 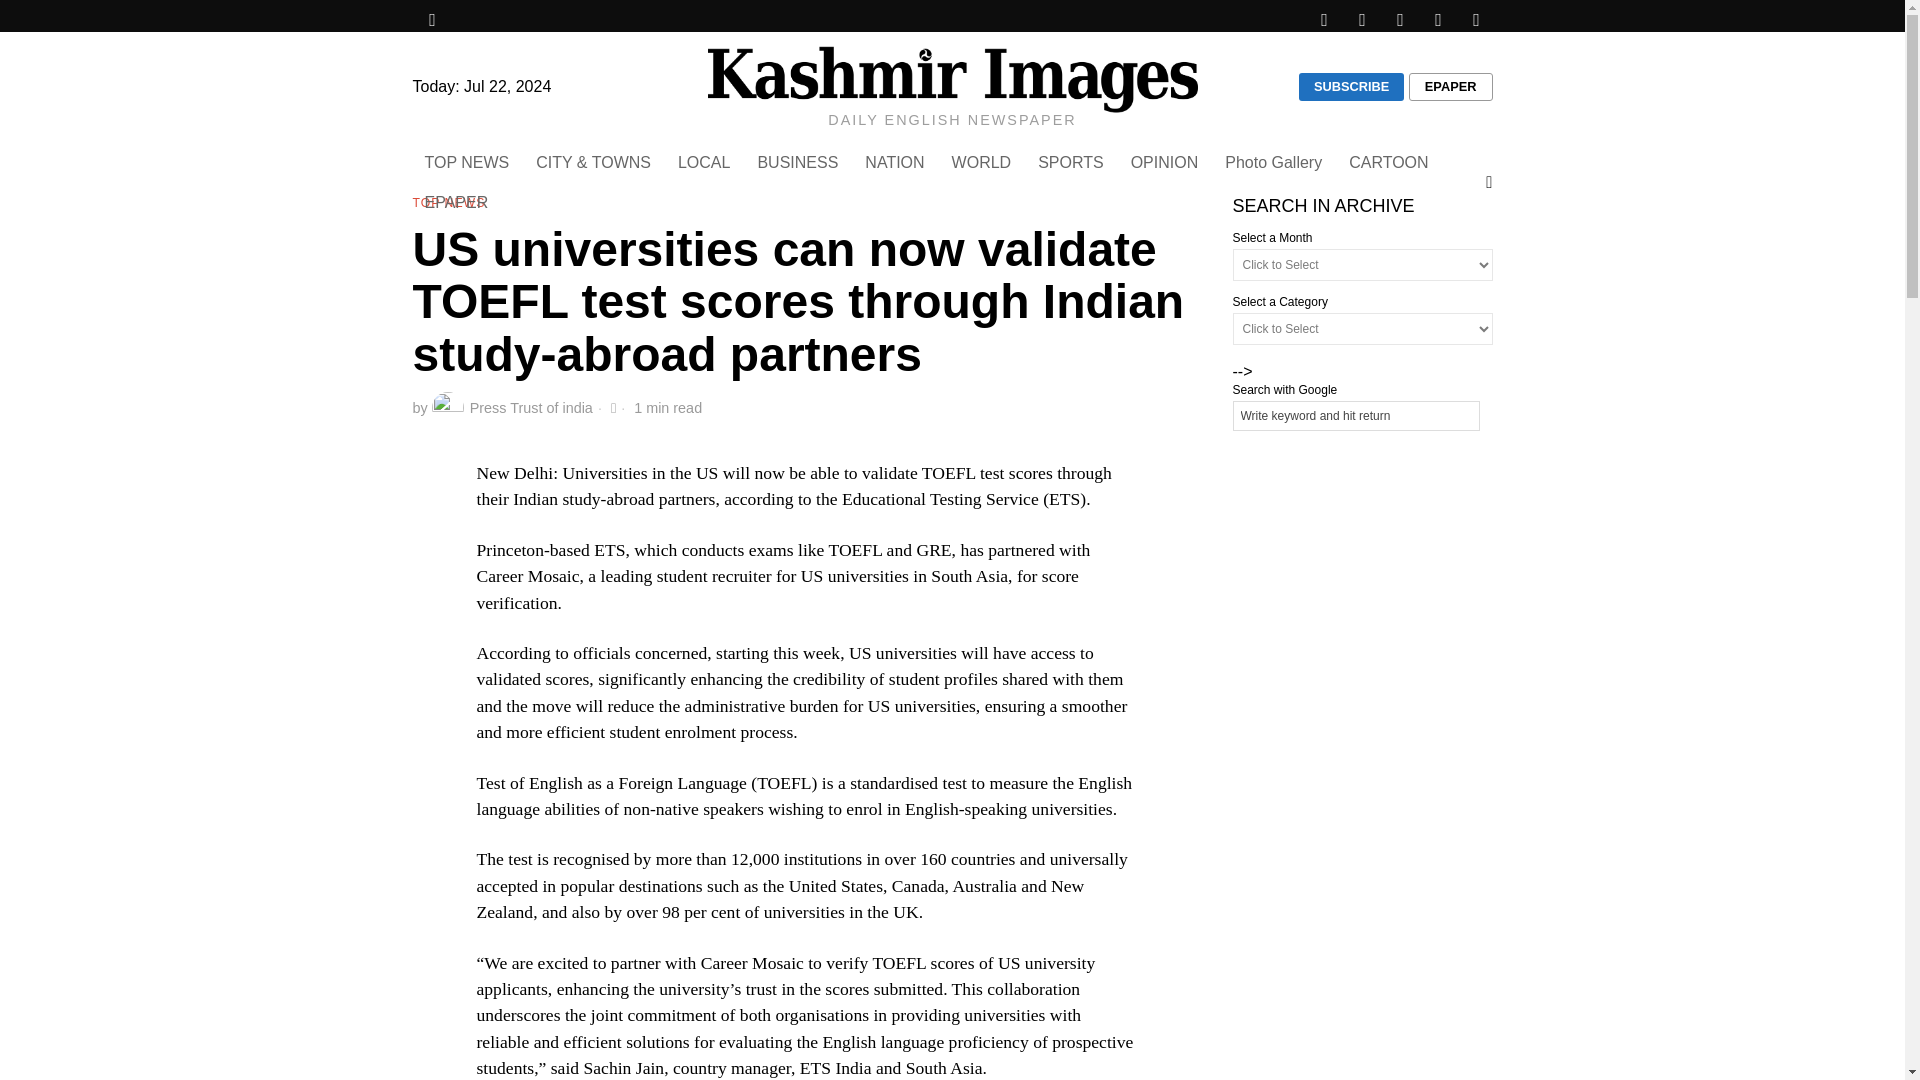 What do you see at coordinates (1390, 162) in the screenshot?
I see `CARTOON` at bounding box center [1390, 162].